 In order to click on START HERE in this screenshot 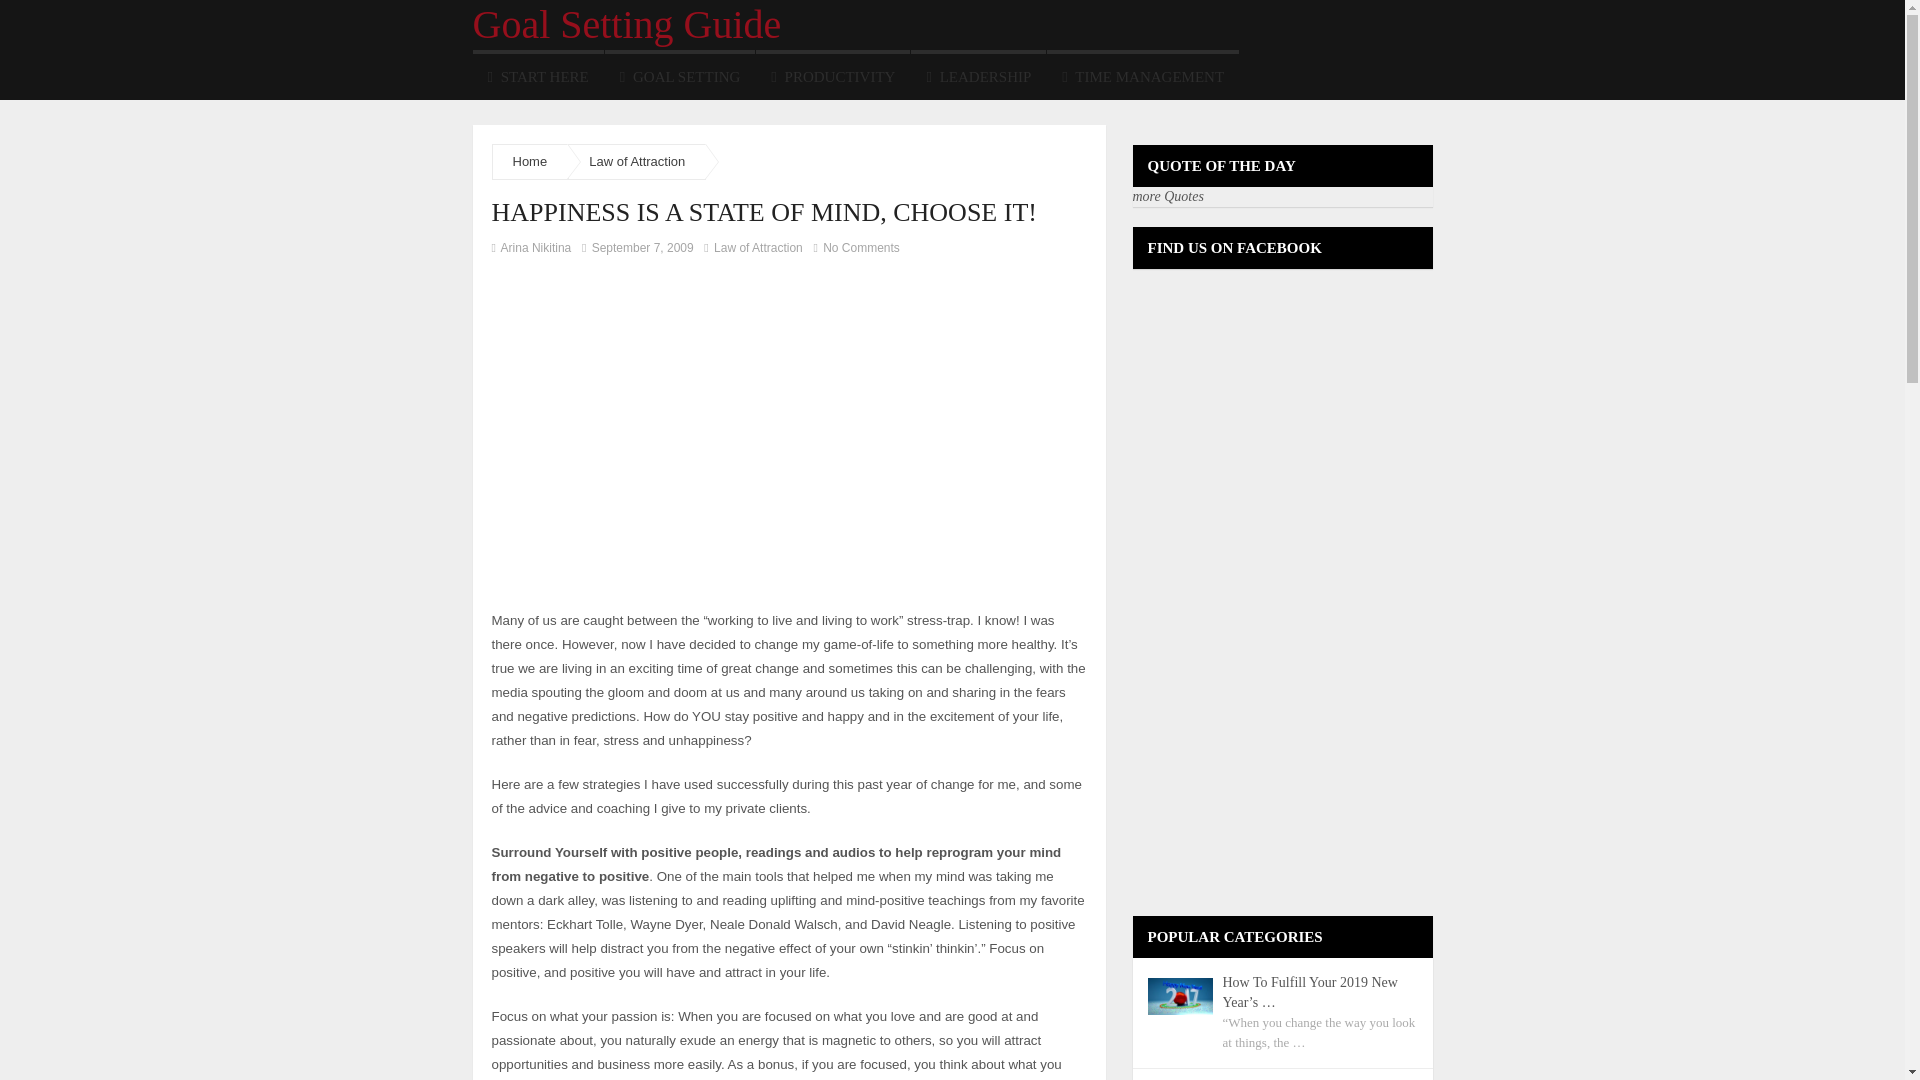, I will do `click(537, 74)`.